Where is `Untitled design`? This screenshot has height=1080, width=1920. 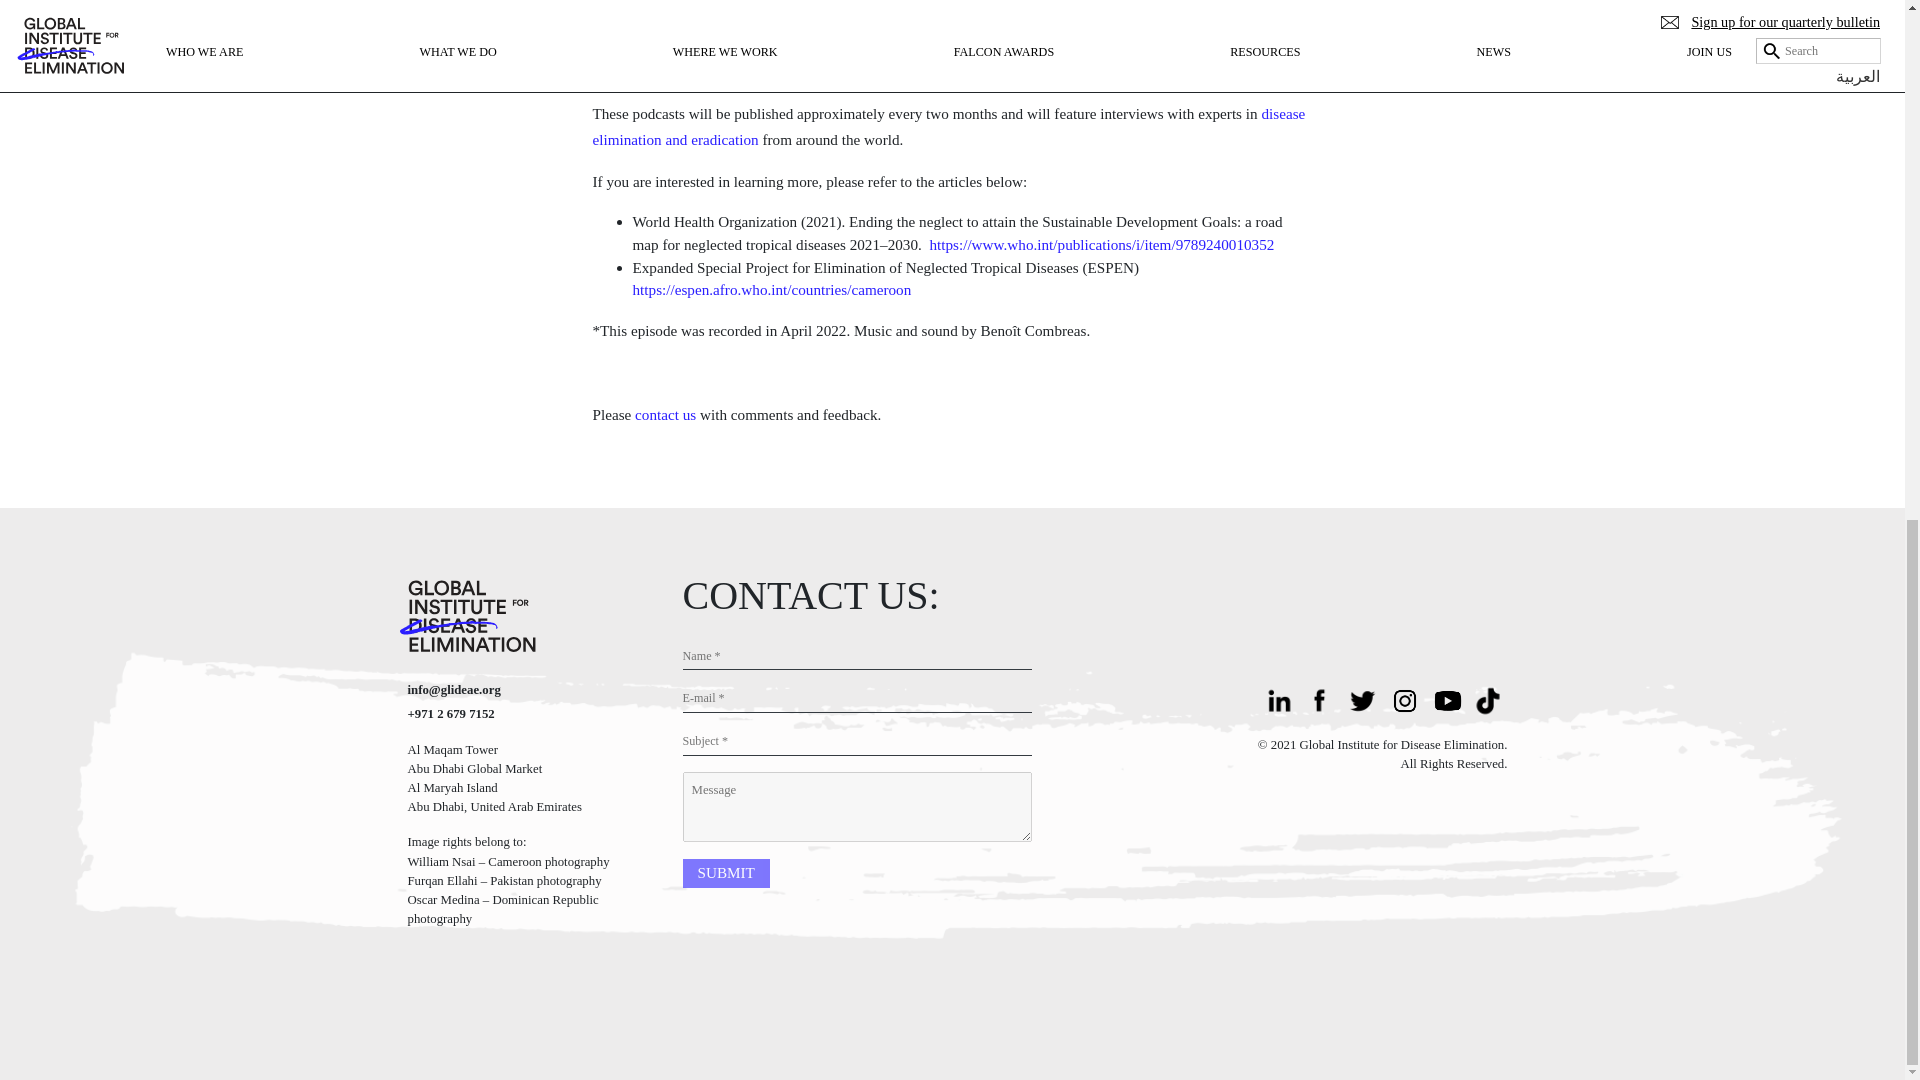 Untitled design is located at coordinates (1449, 698).